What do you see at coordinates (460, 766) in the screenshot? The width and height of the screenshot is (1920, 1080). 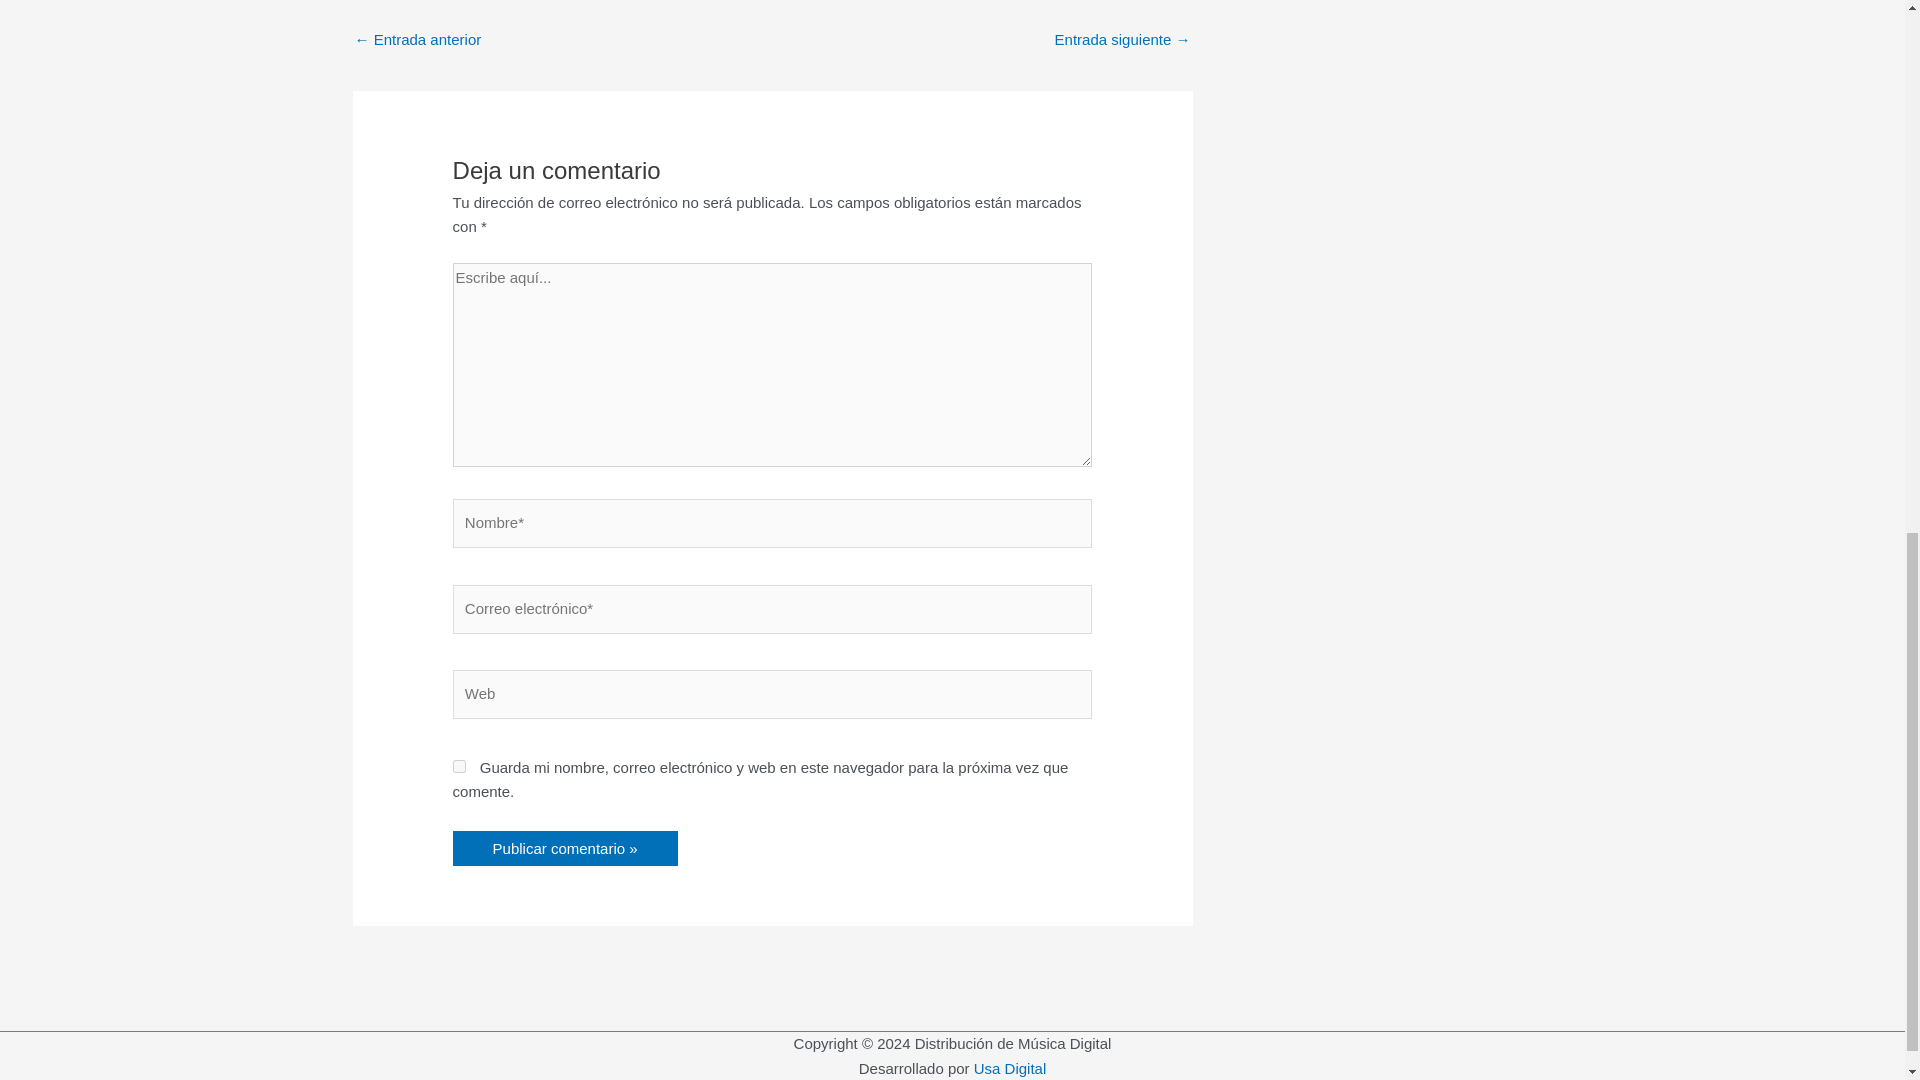 I see `yes` at bounding box center [460, 766].